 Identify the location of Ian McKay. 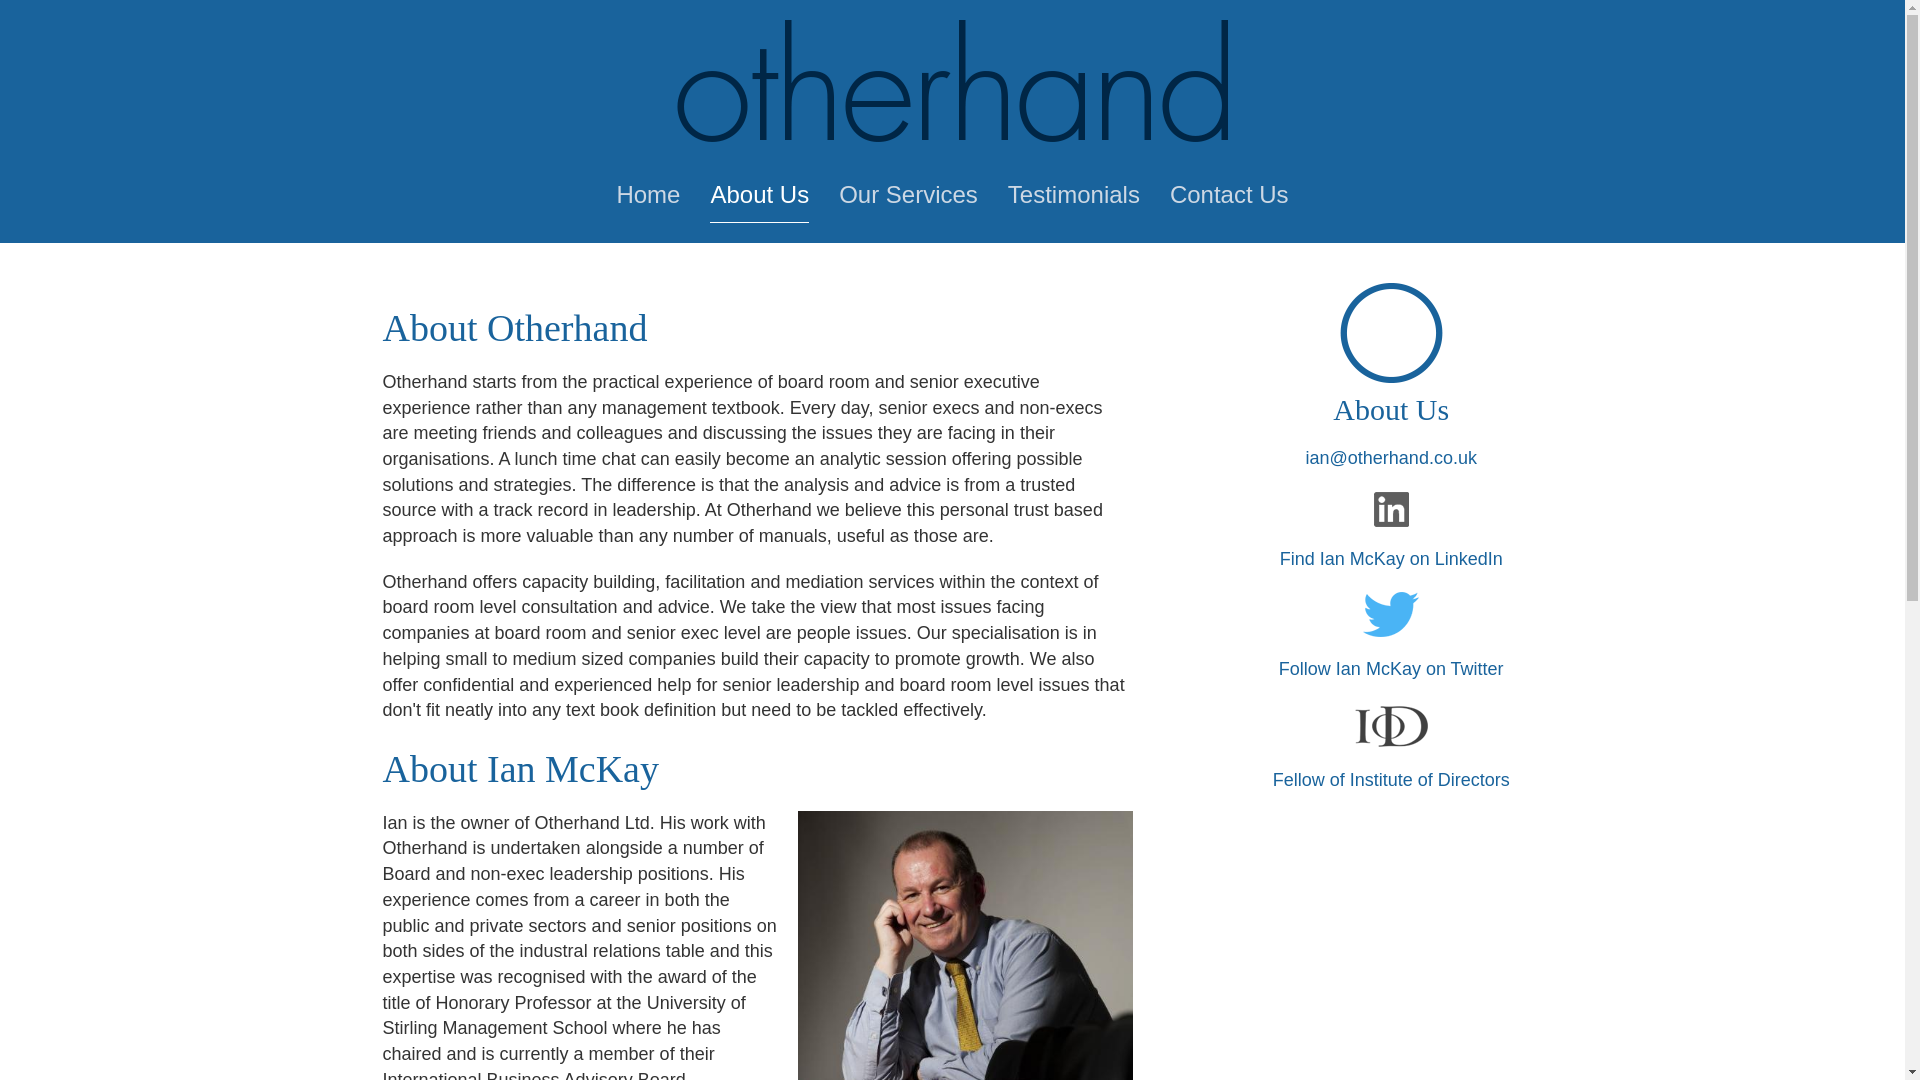
(954, 946).